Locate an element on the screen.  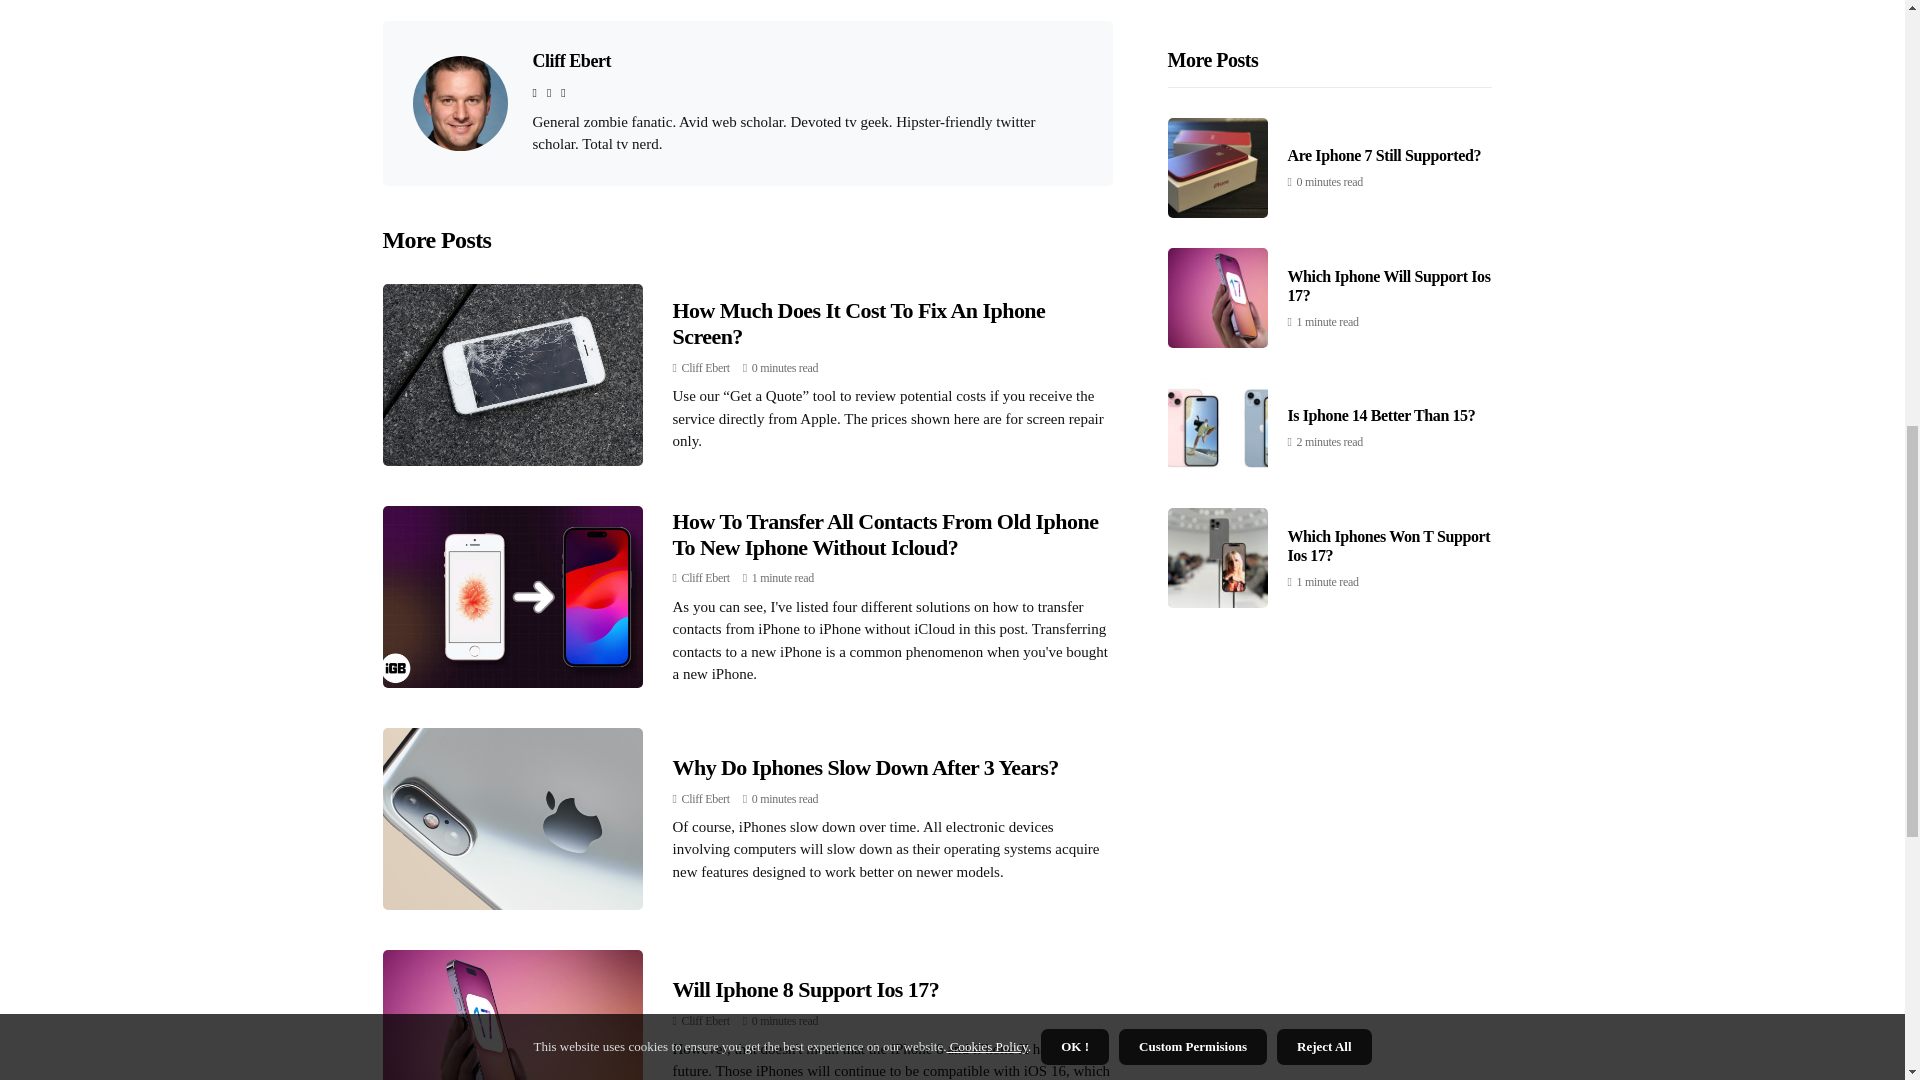
Cliff Ebert is located at coordinates (705, 1021).